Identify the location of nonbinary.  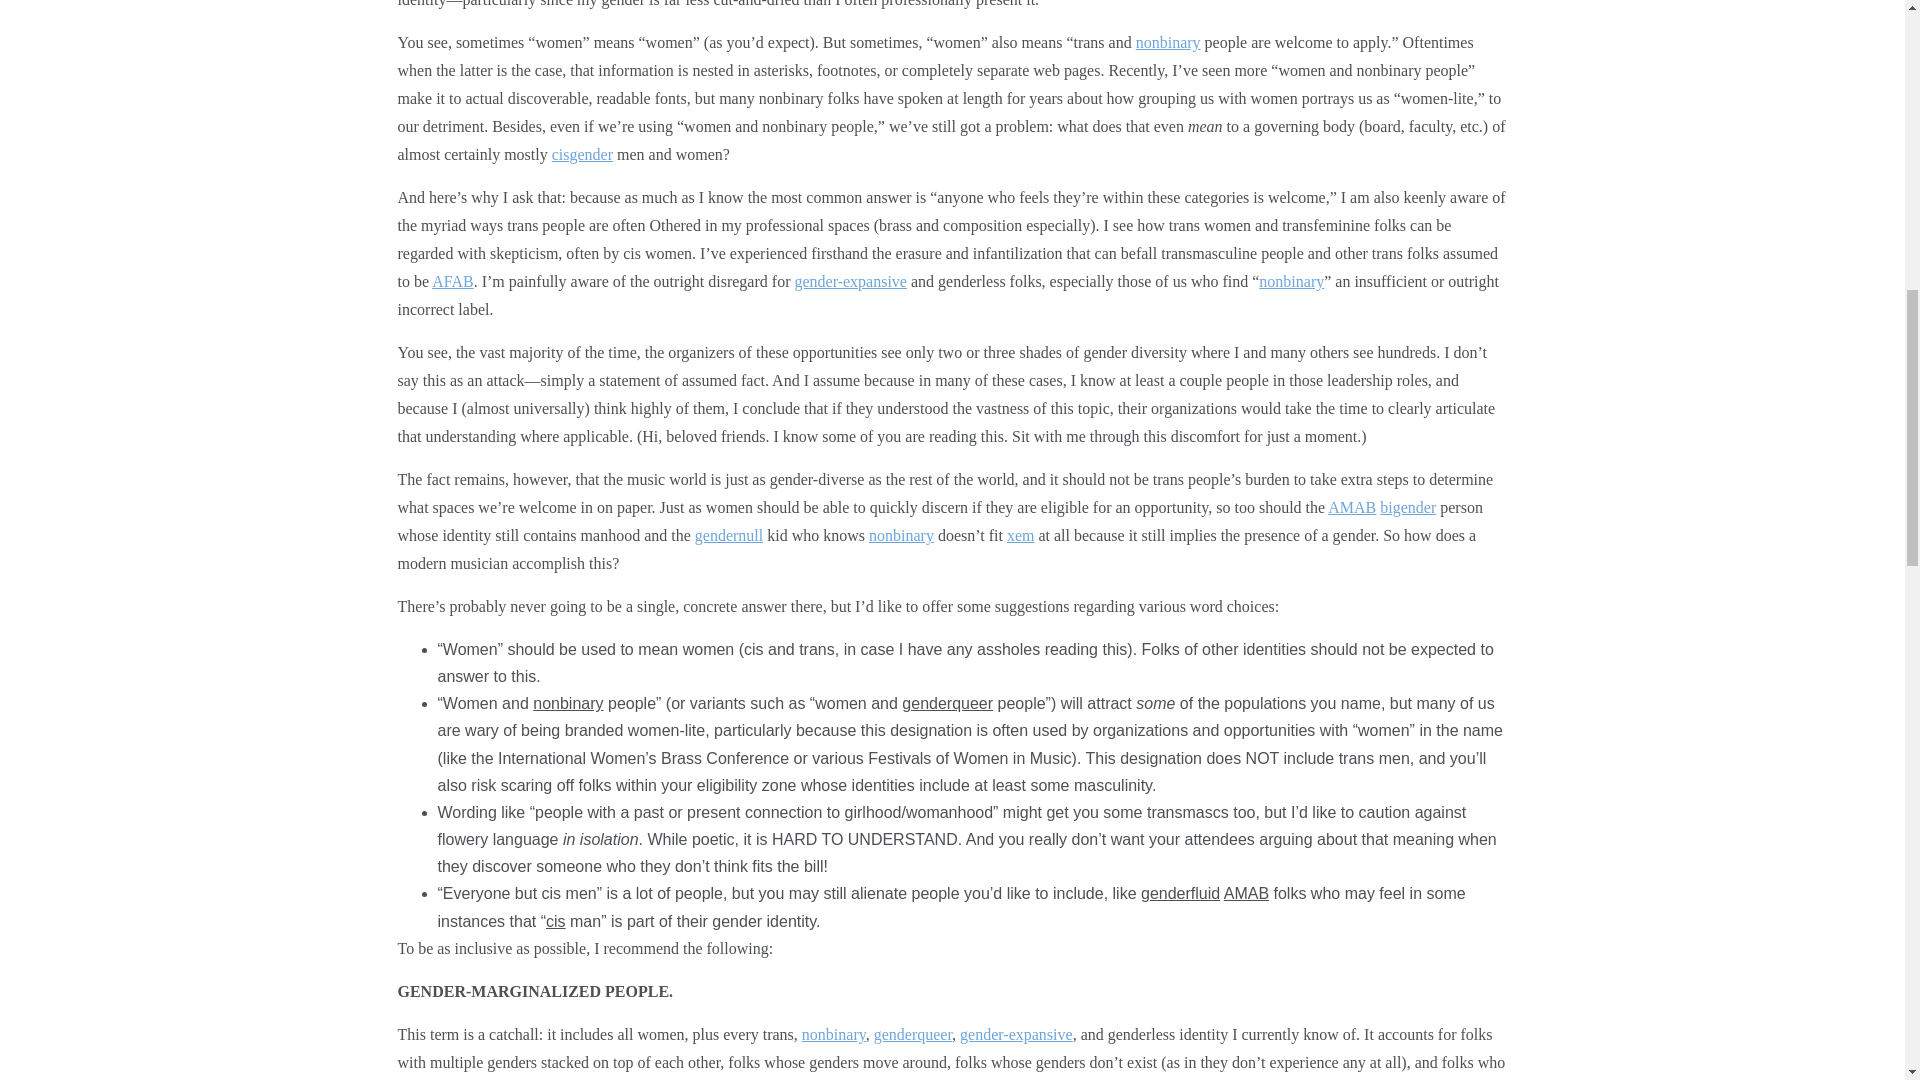
(1168, 42).